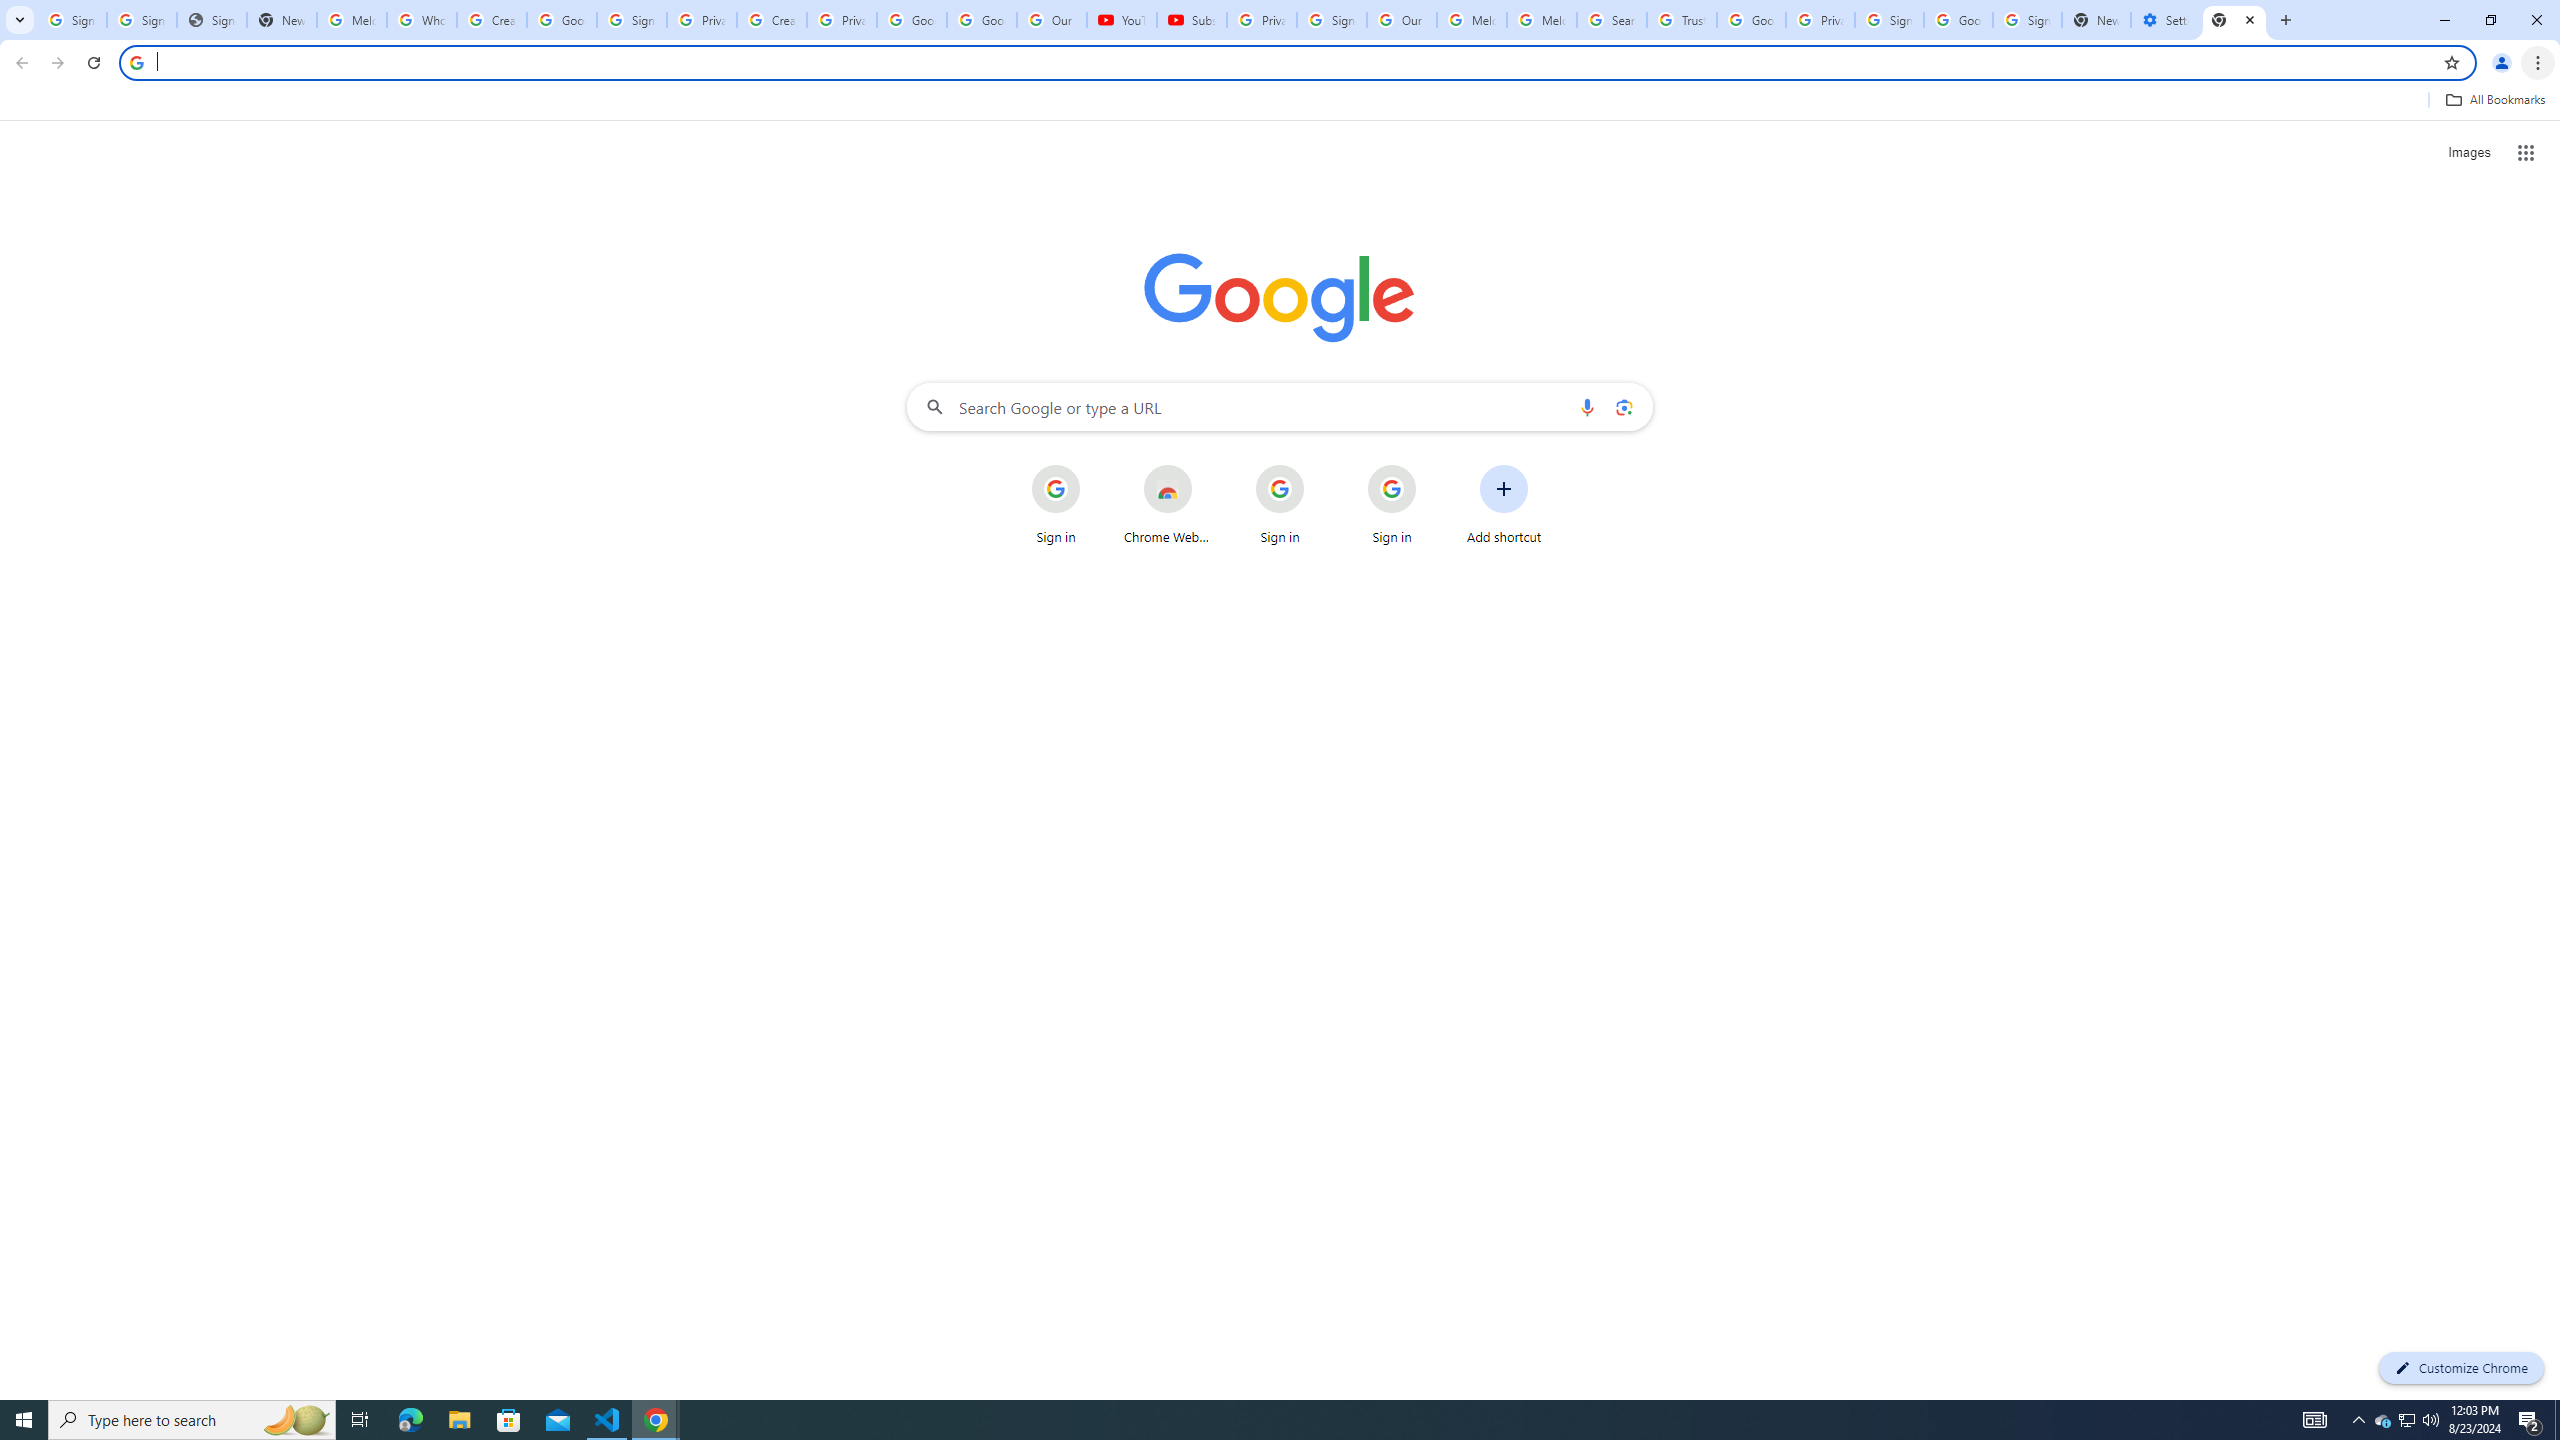 This screenshot has height=1440, width=2560. Describe the element at coordinates (1432, 466) in the screenshot. I see `More actions for Sign in shortcut` at that location.